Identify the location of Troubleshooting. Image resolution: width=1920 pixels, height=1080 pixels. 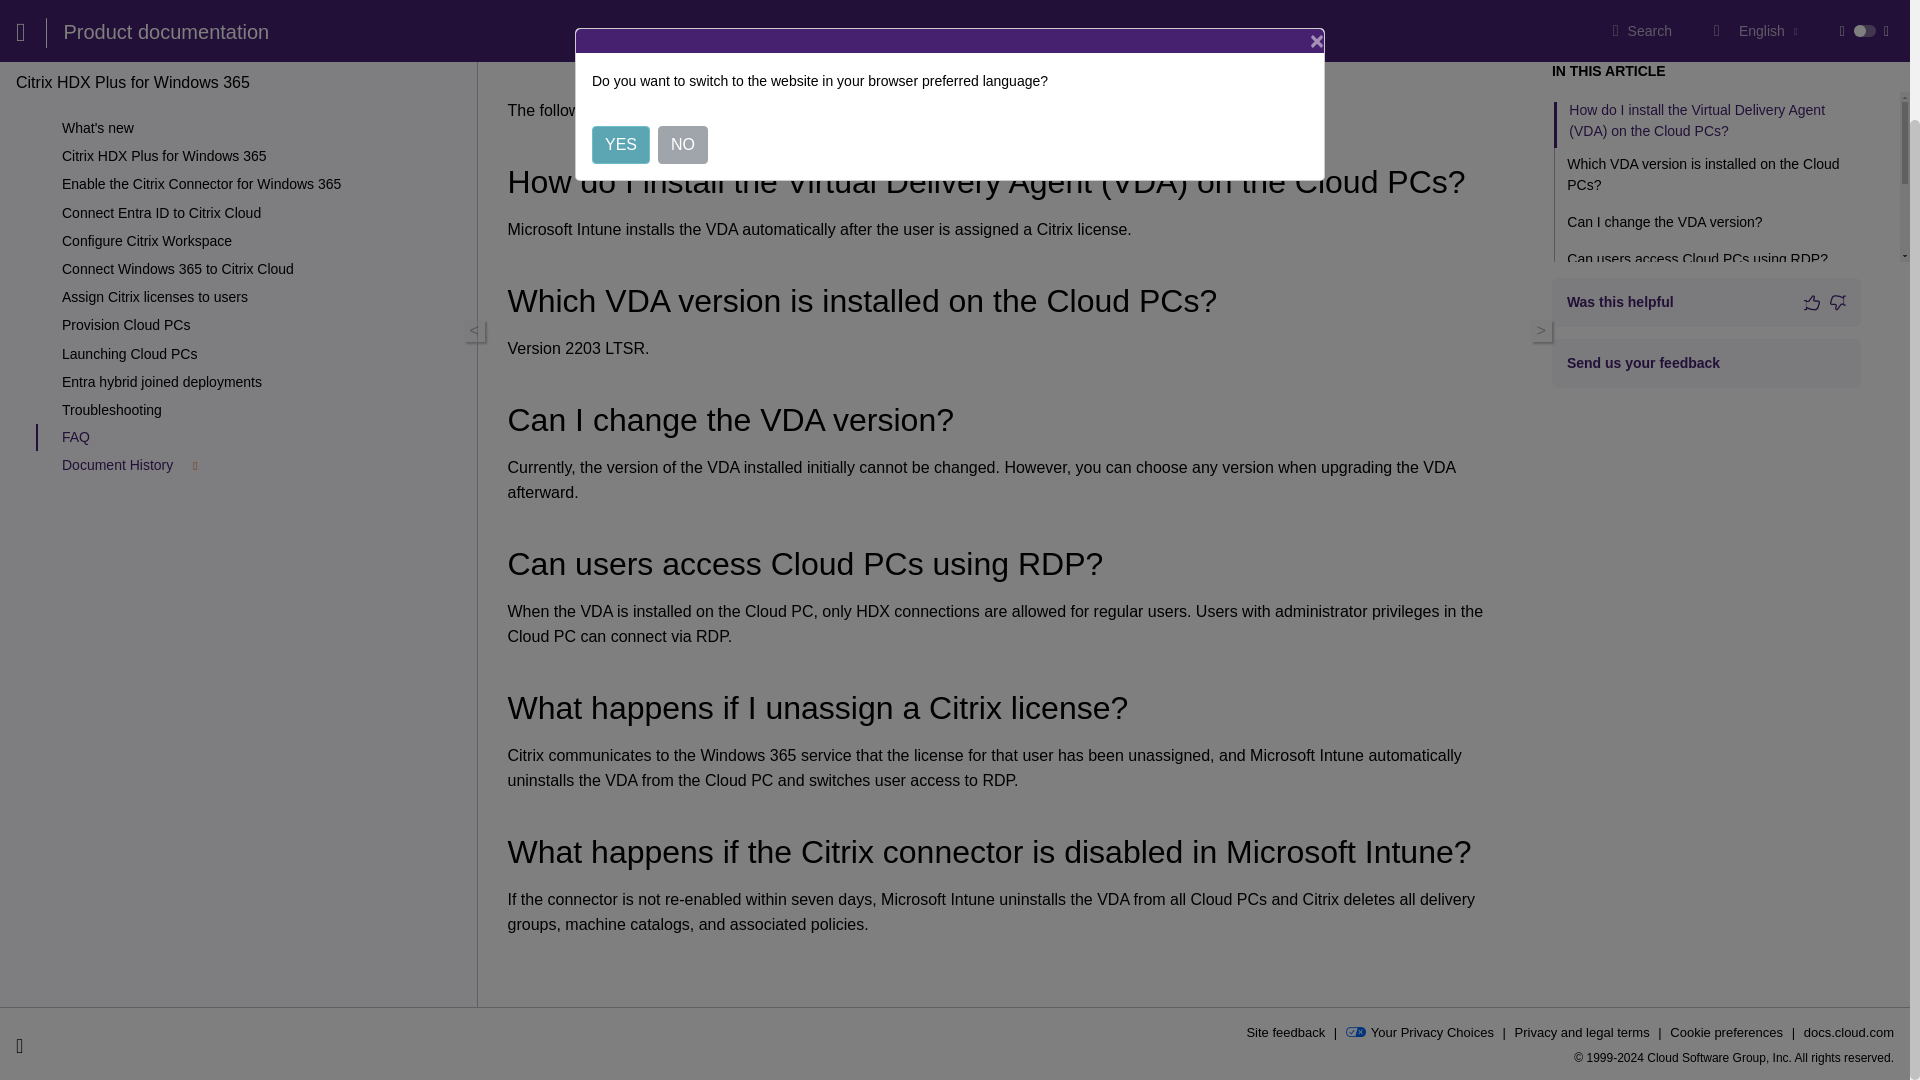
(264, 274).